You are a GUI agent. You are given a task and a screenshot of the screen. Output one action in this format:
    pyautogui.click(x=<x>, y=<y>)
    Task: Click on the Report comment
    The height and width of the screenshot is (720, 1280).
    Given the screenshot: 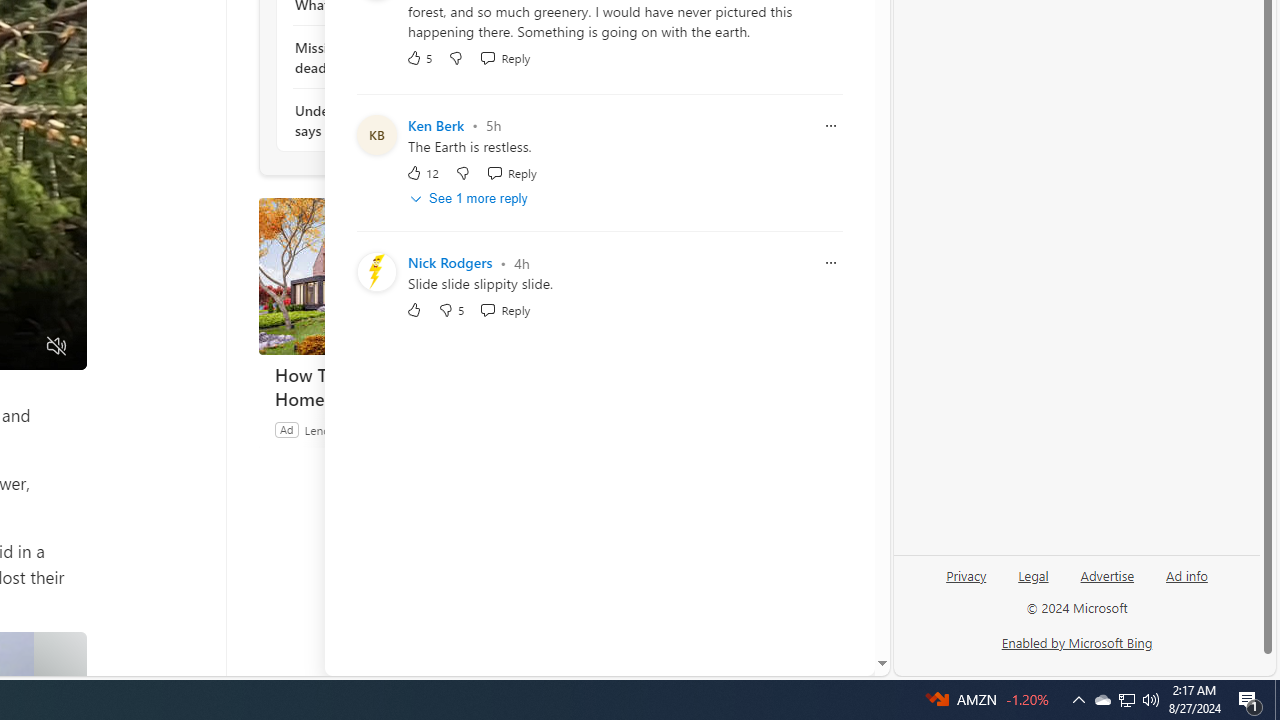 What is the action you would take?
    pyautogui.click(x=831, y=263)
    